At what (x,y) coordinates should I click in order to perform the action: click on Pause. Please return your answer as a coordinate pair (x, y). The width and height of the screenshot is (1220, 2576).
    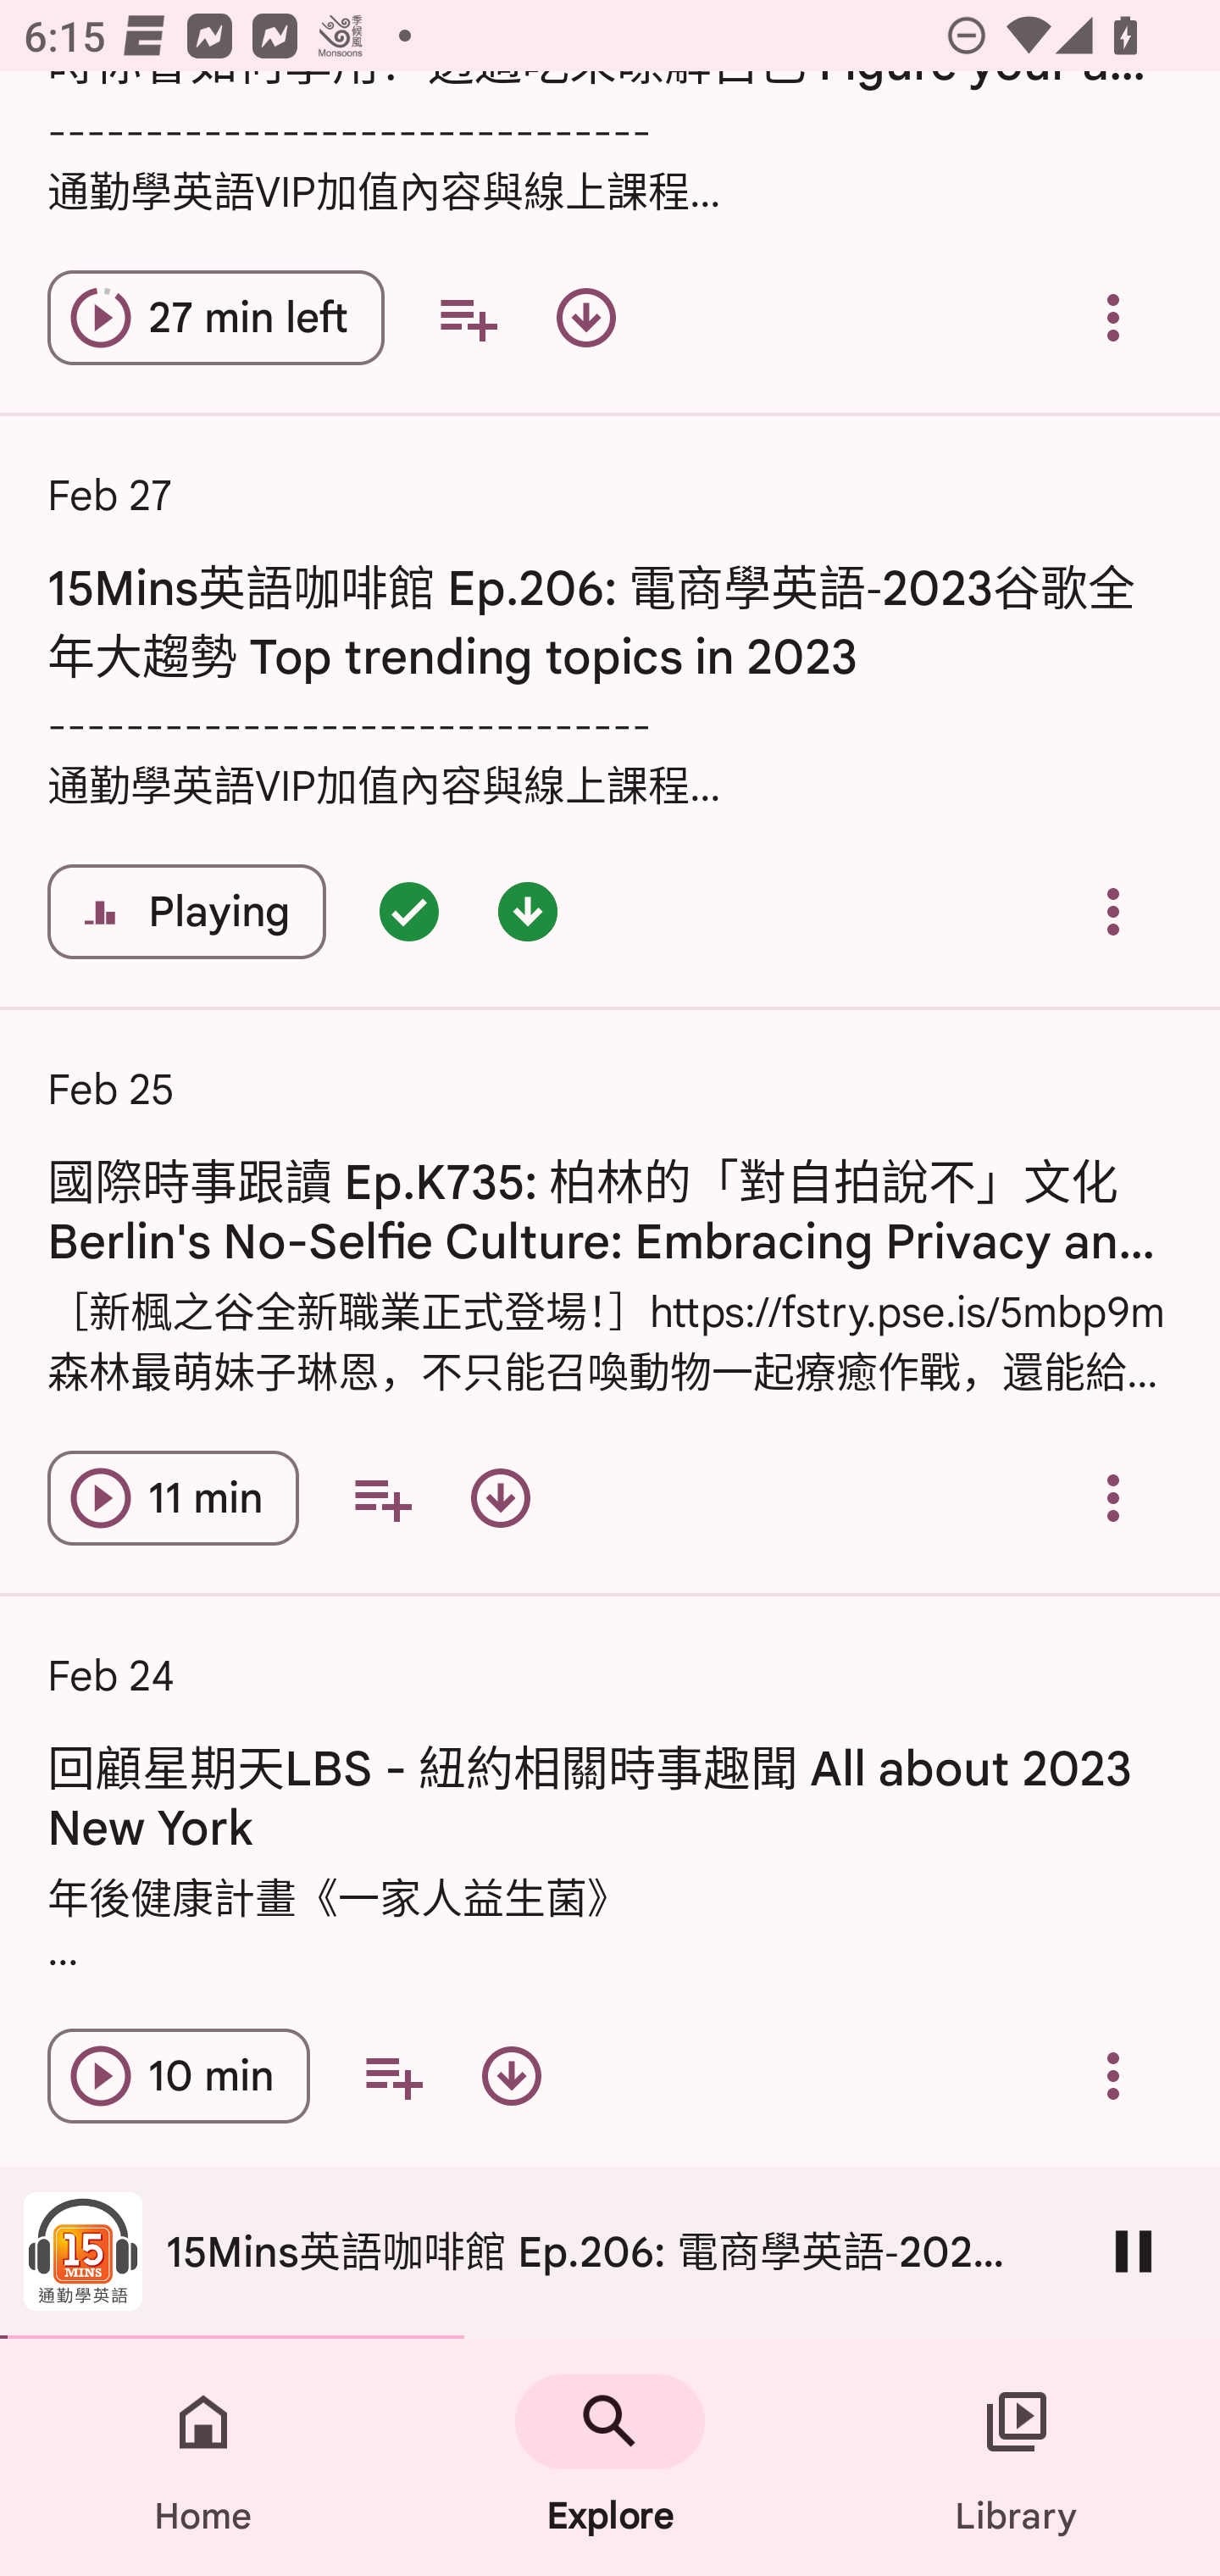
    Looking at the image, I should click on (1134, 2251).